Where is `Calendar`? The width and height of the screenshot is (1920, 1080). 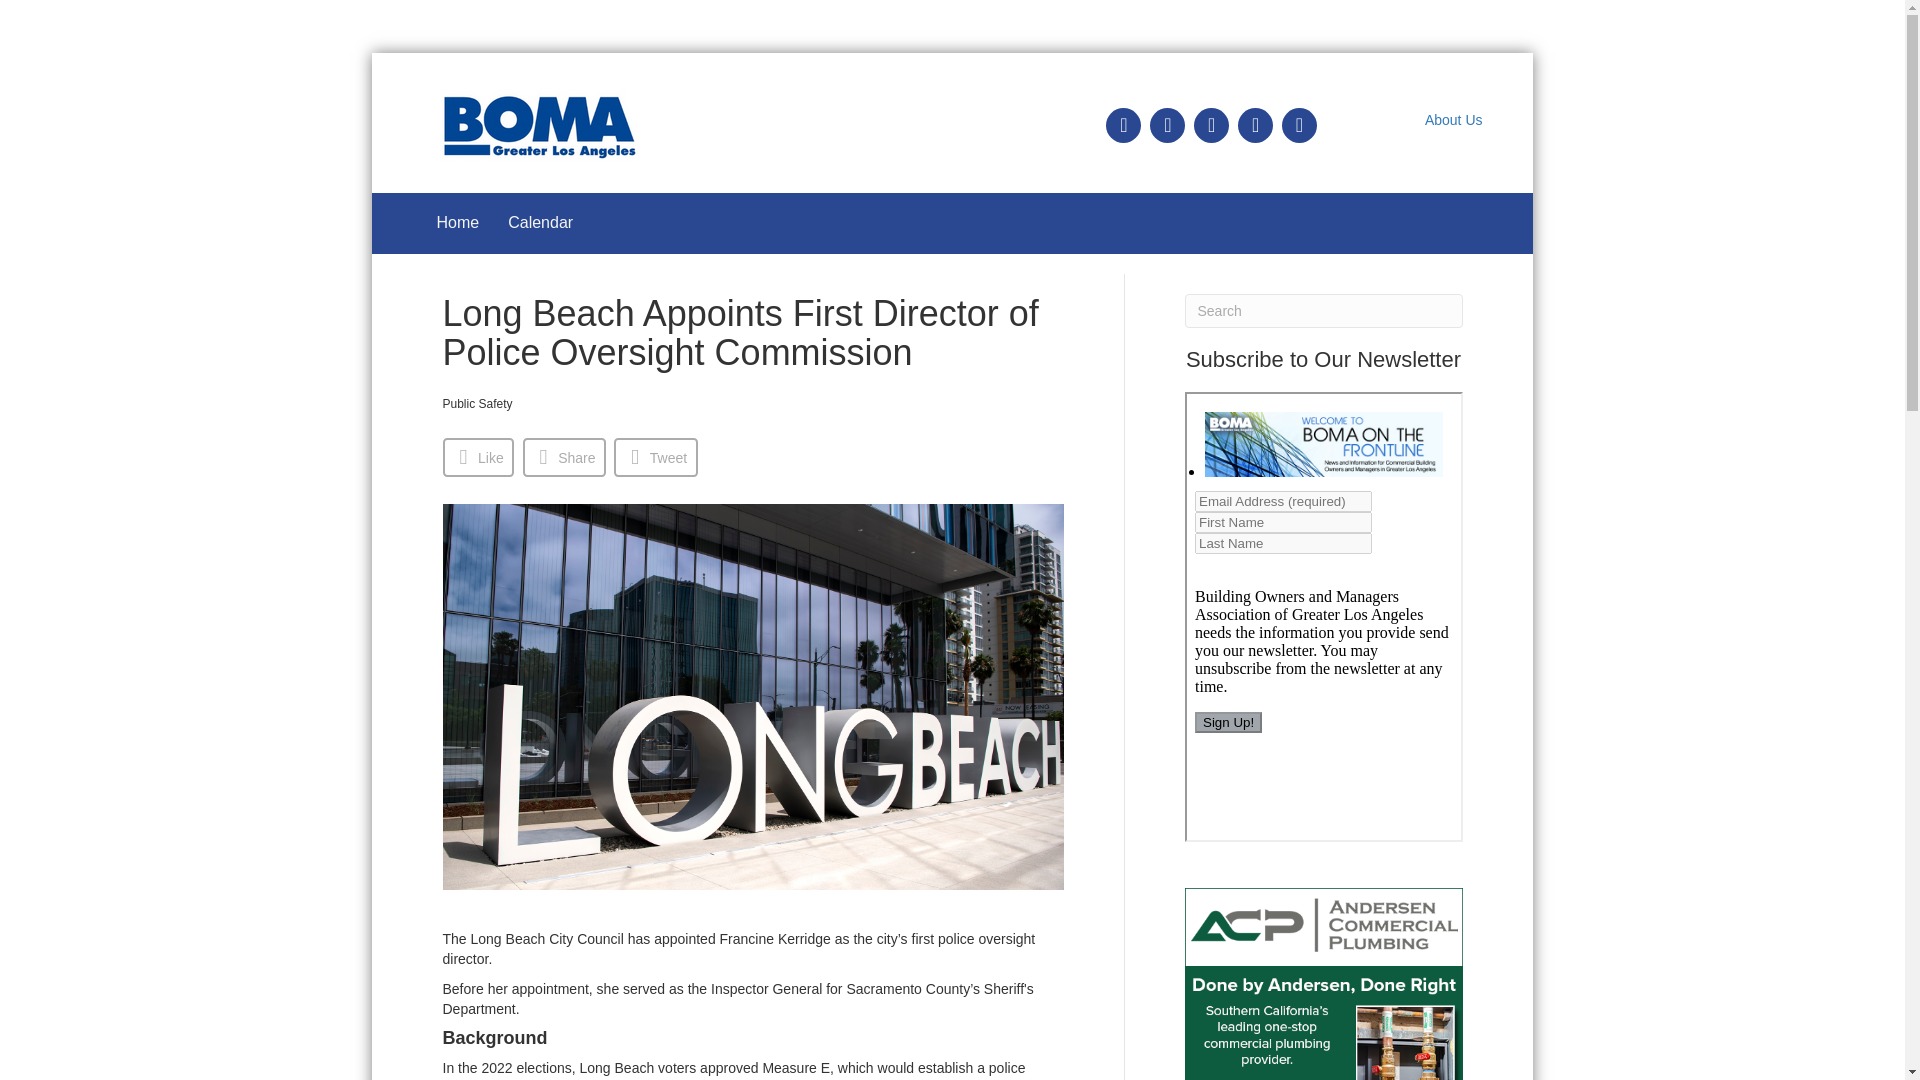 Calendar is located at coordinates (540, 223).